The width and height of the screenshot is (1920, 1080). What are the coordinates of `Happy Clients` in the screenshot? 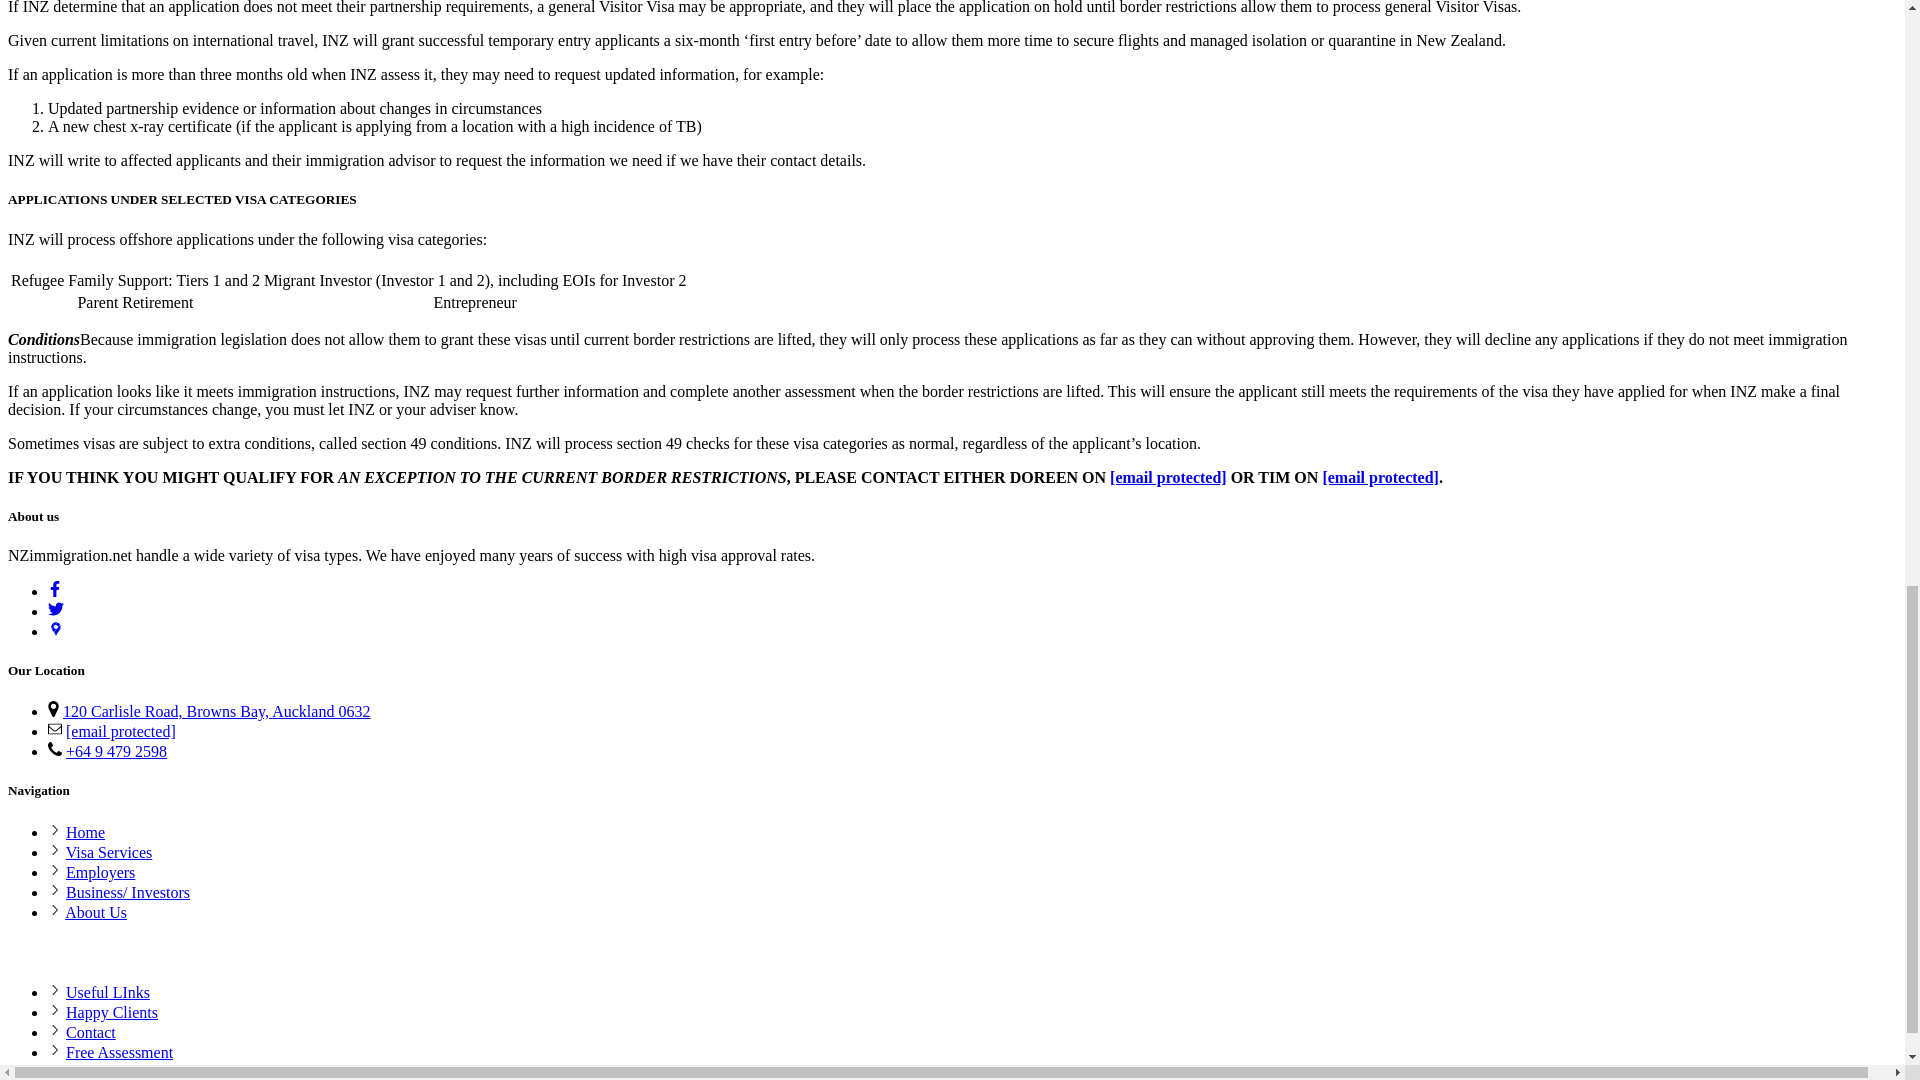 It's located at (111, 1012).